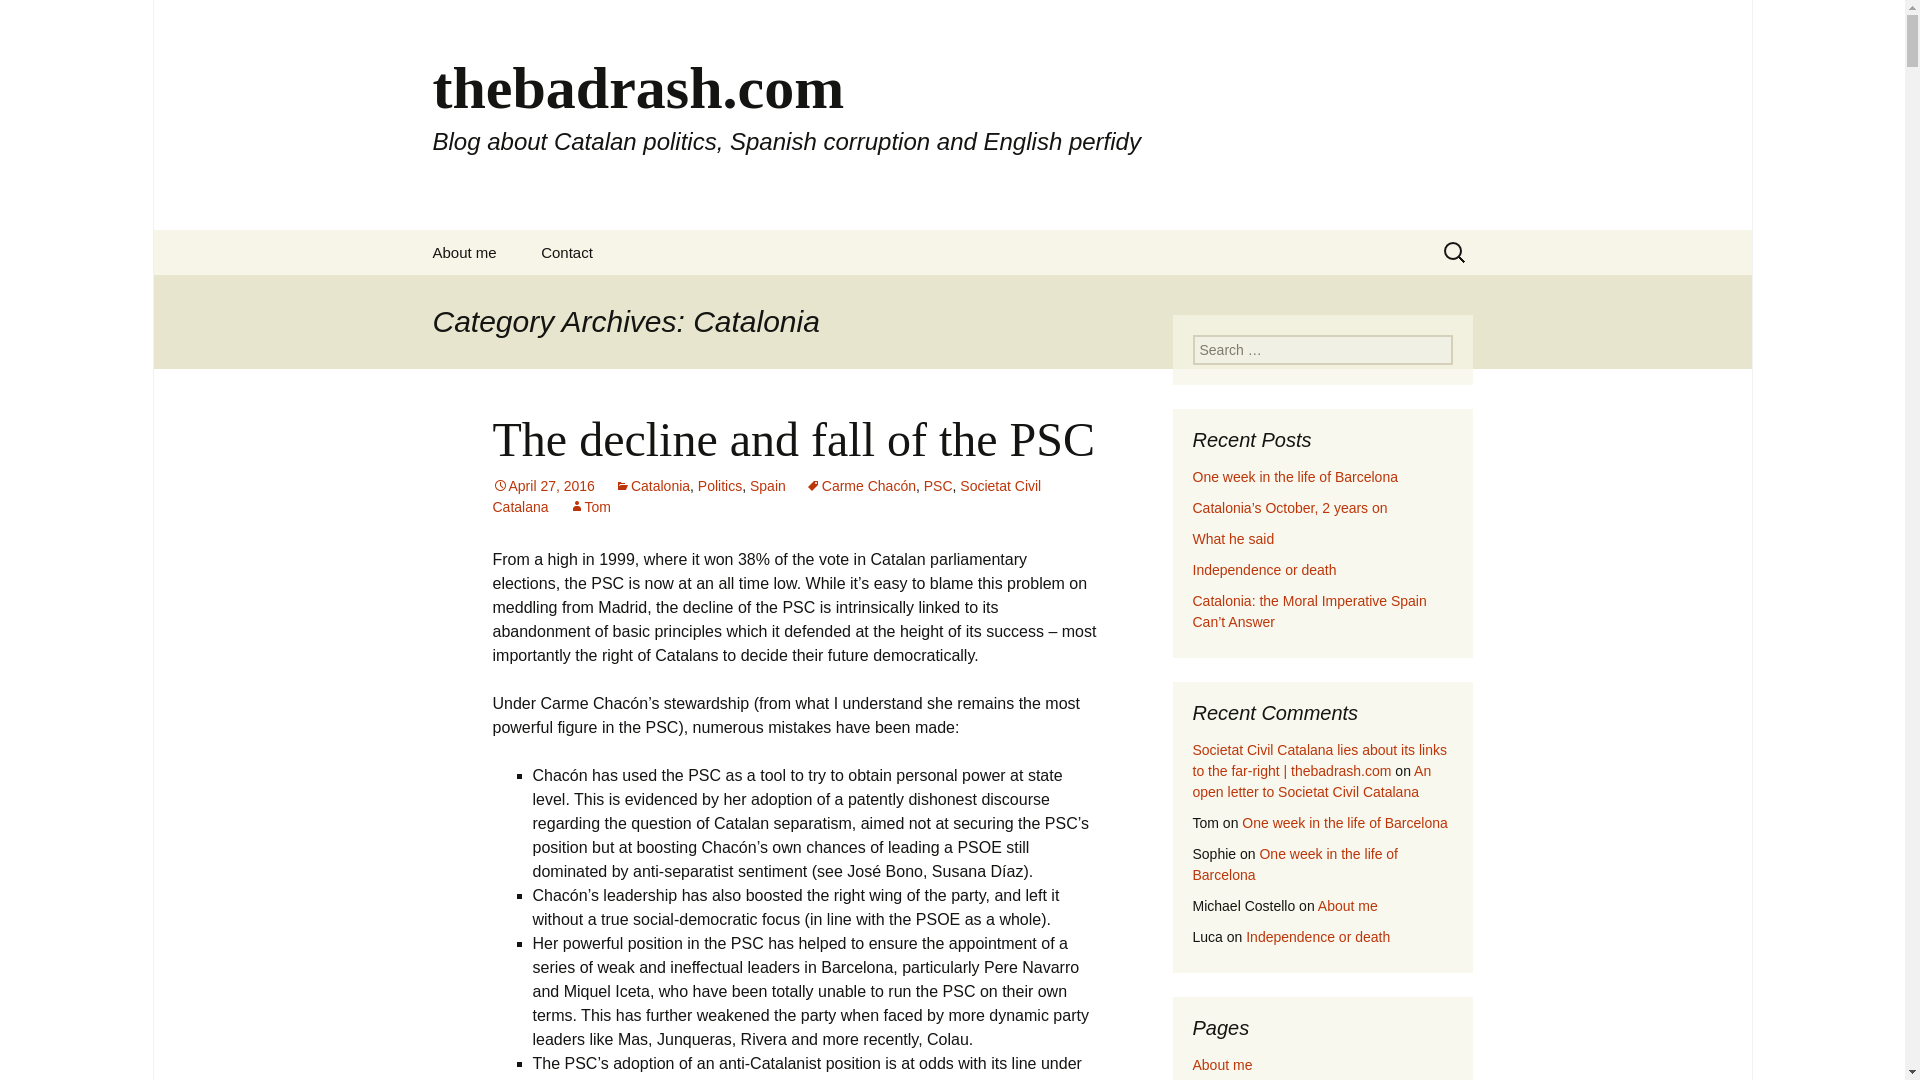  Describe the element at coordinates (652, 486) in the screenshot. I see `Catalonia` at that location.